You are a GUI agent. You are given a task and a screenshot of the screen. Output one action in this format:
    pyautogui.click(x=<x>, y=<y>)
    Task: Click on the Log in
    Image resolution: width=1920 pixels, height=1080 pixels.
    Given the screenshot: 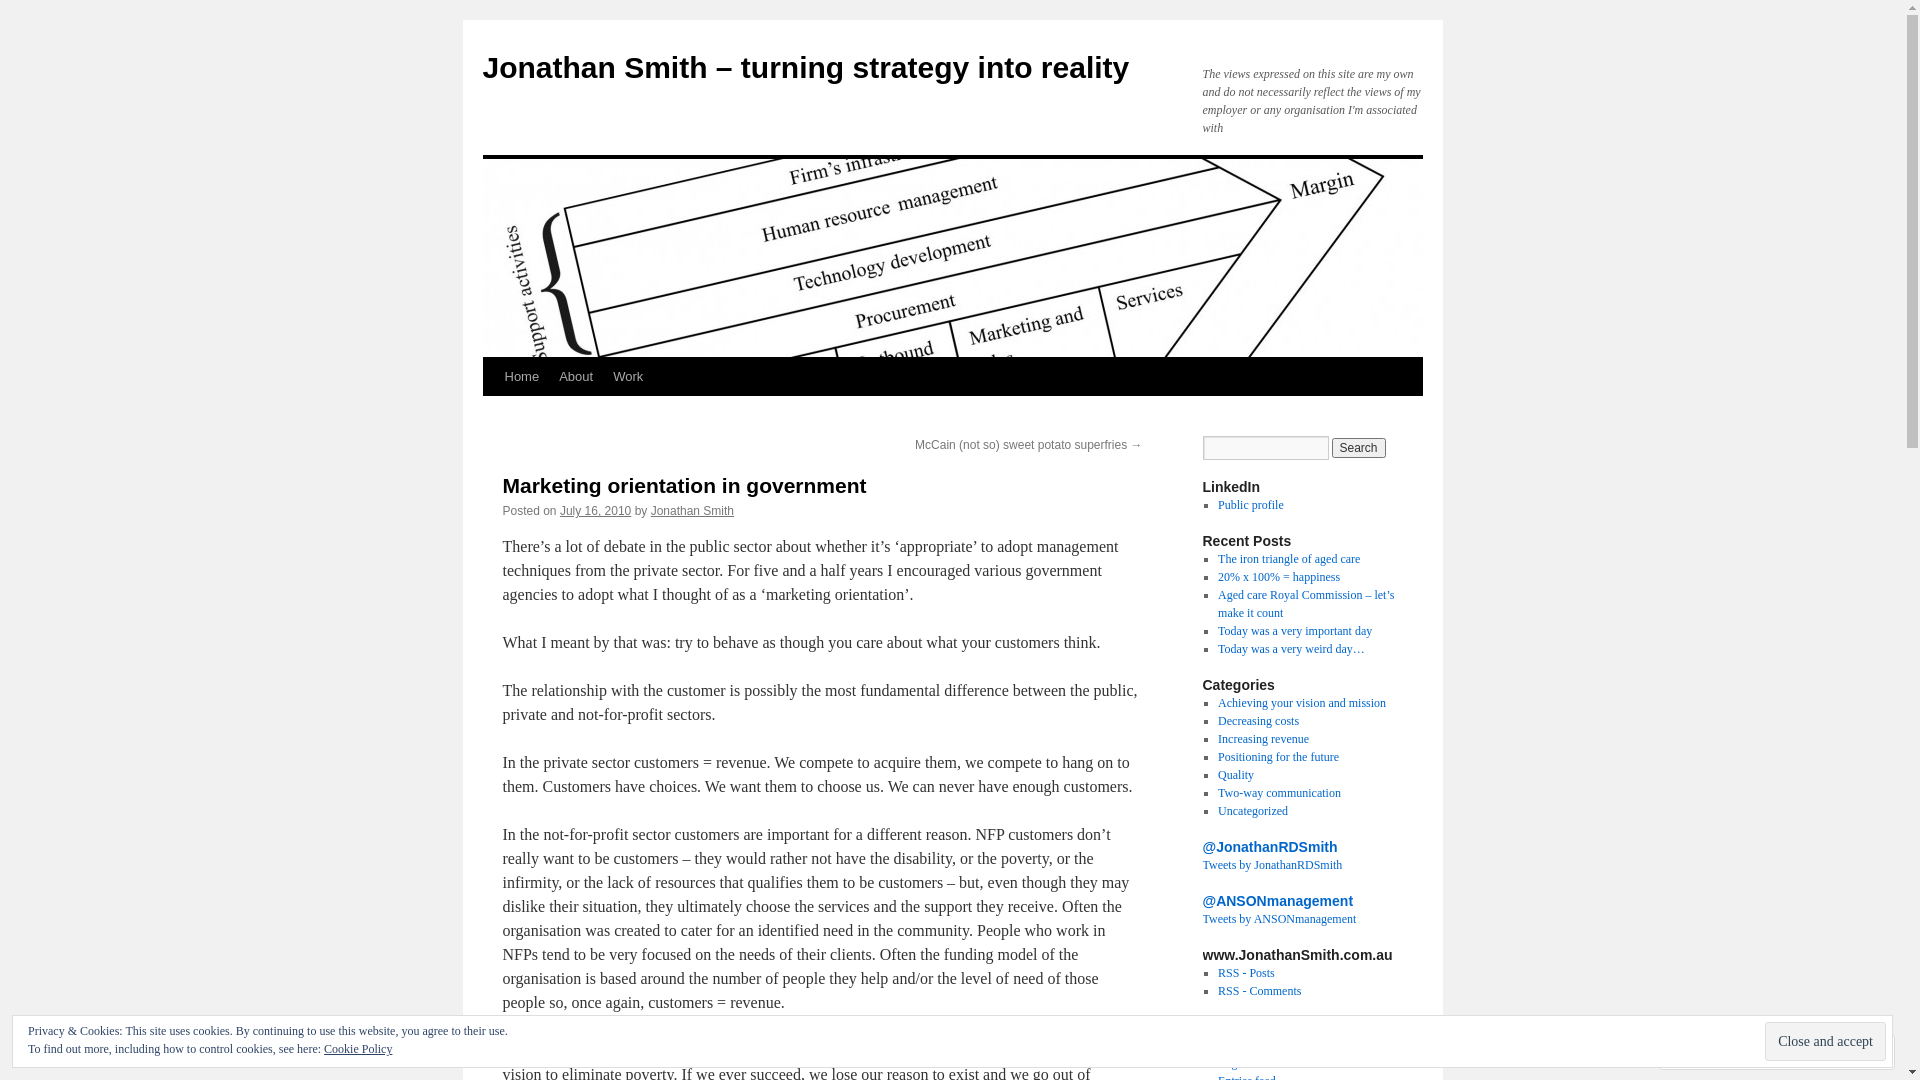 What is the action you would take?
    pyautogui.click(x=1234, y=1063)
    